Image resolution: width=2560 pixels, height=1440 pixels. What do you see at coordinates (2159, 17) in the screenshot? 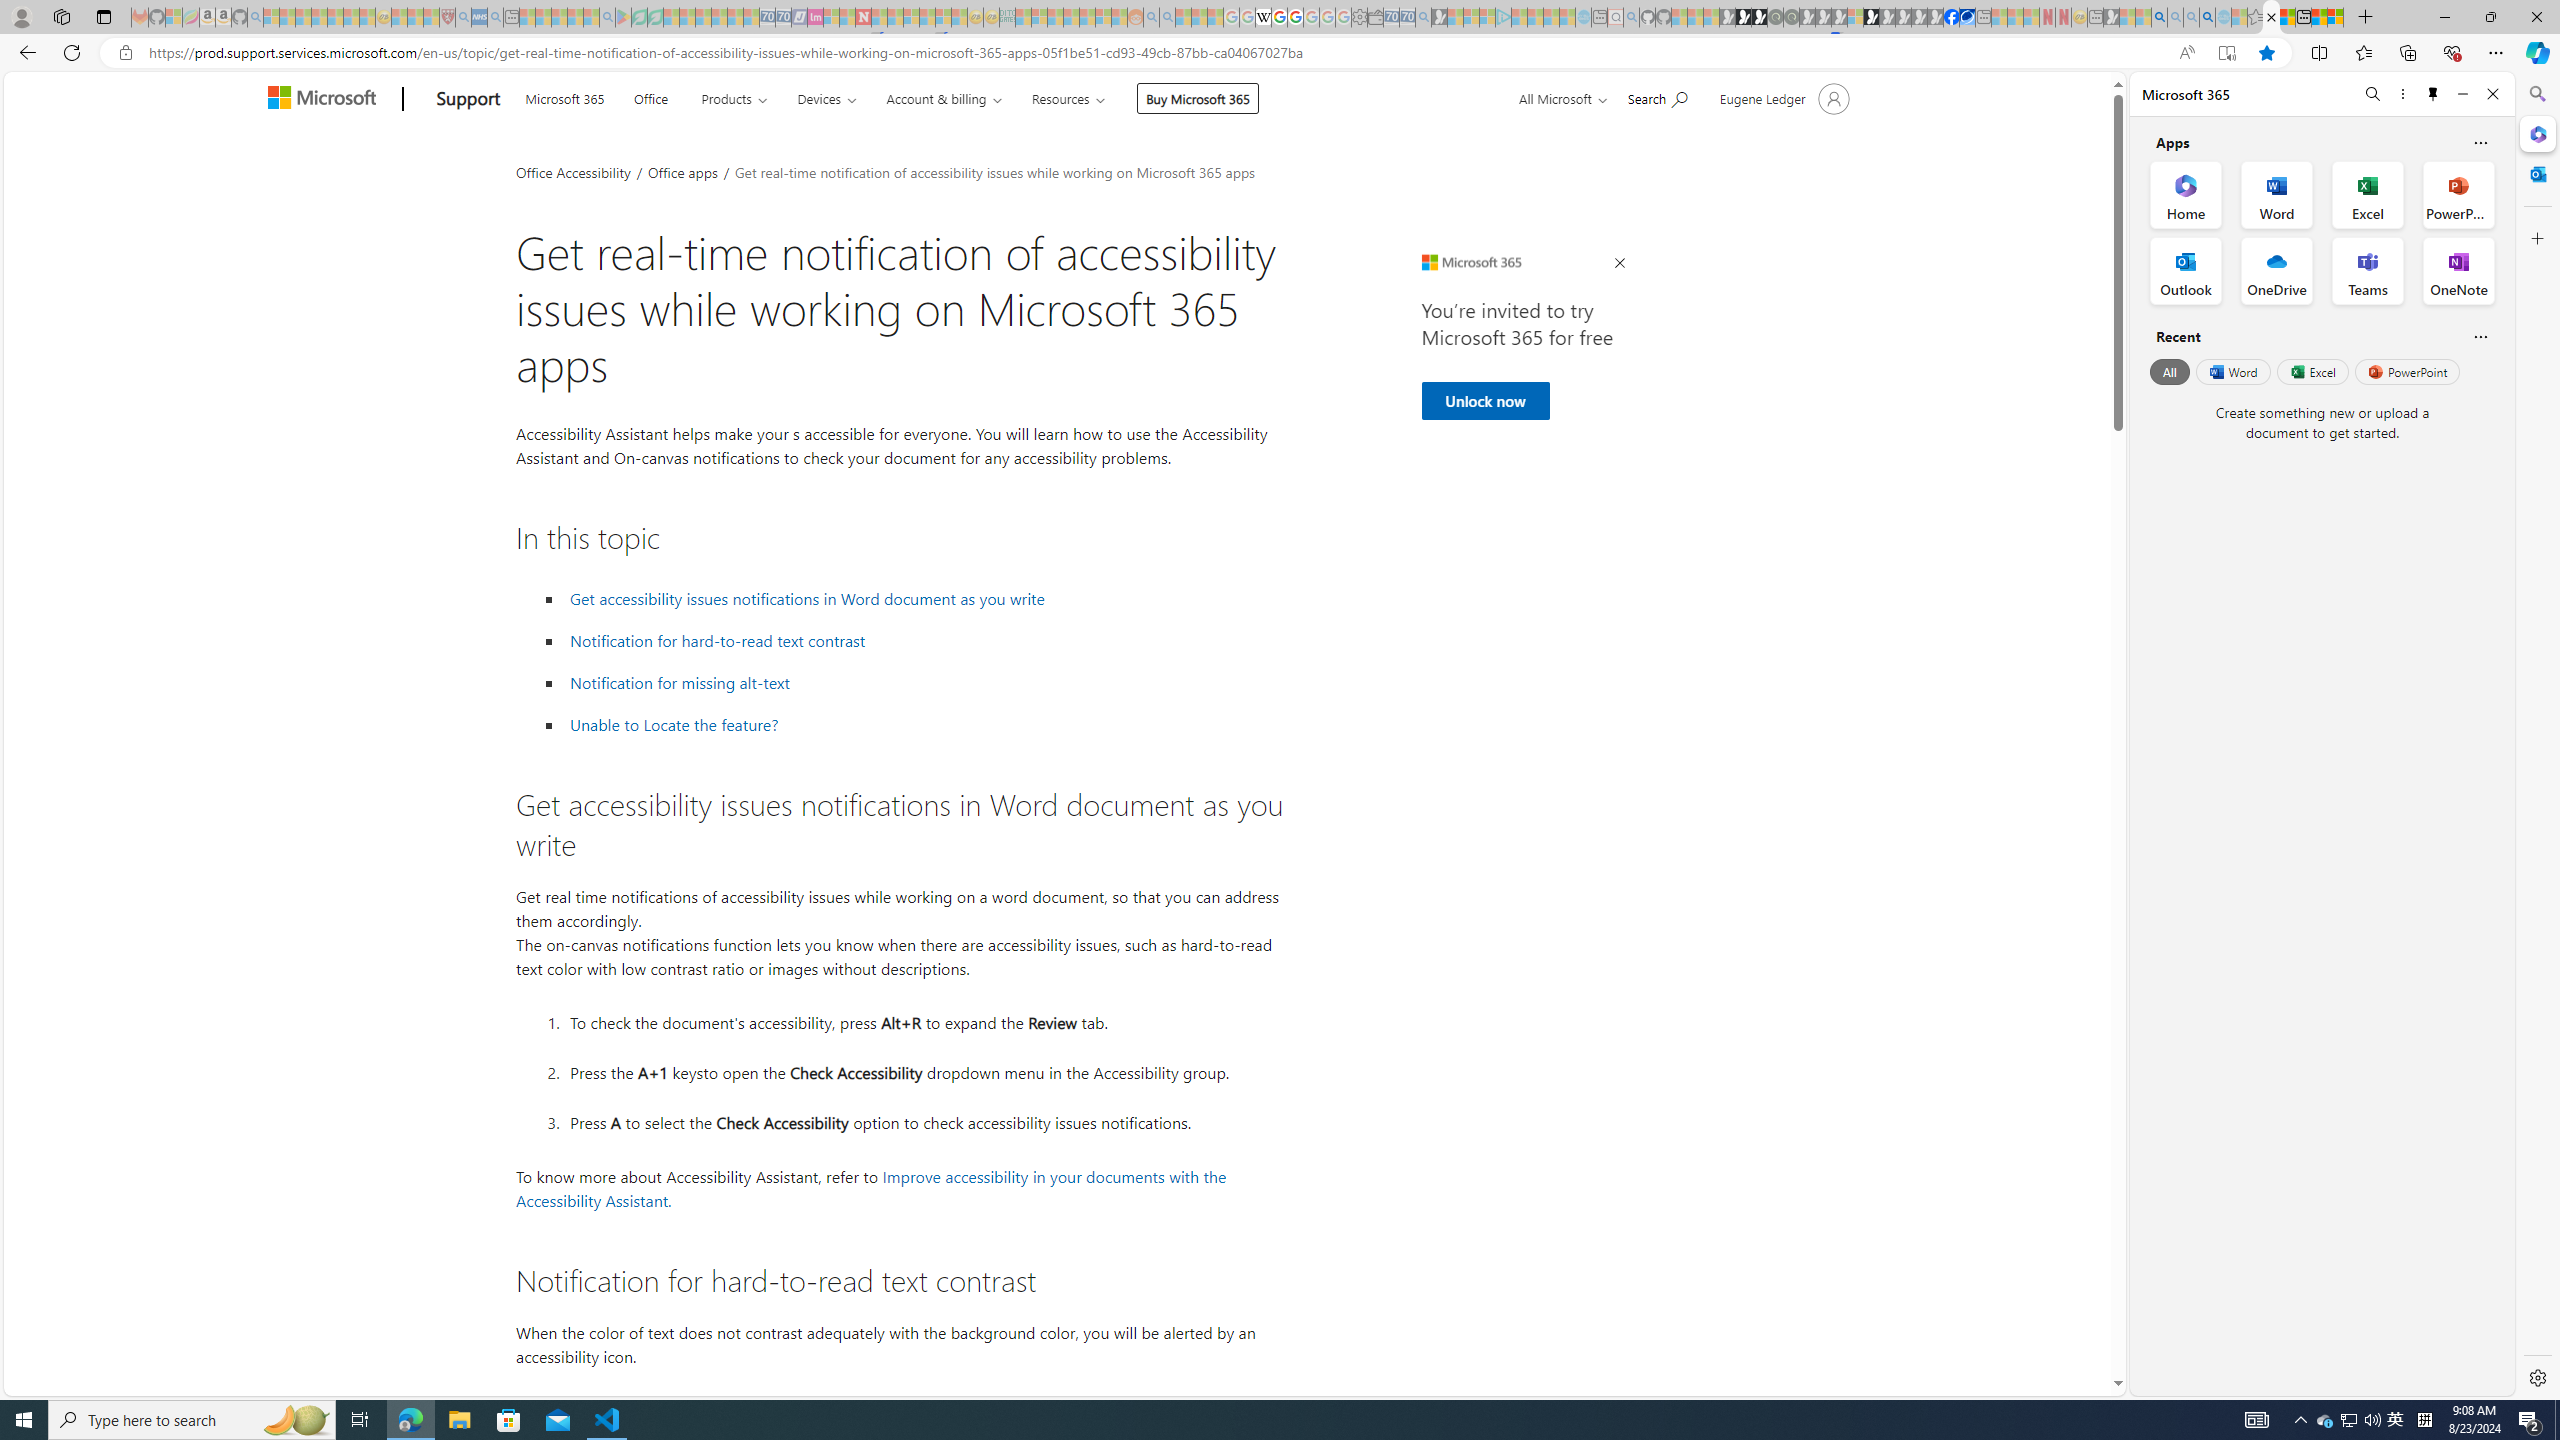
I see `Bing AI - Search` at bounding box center [2159, 17].